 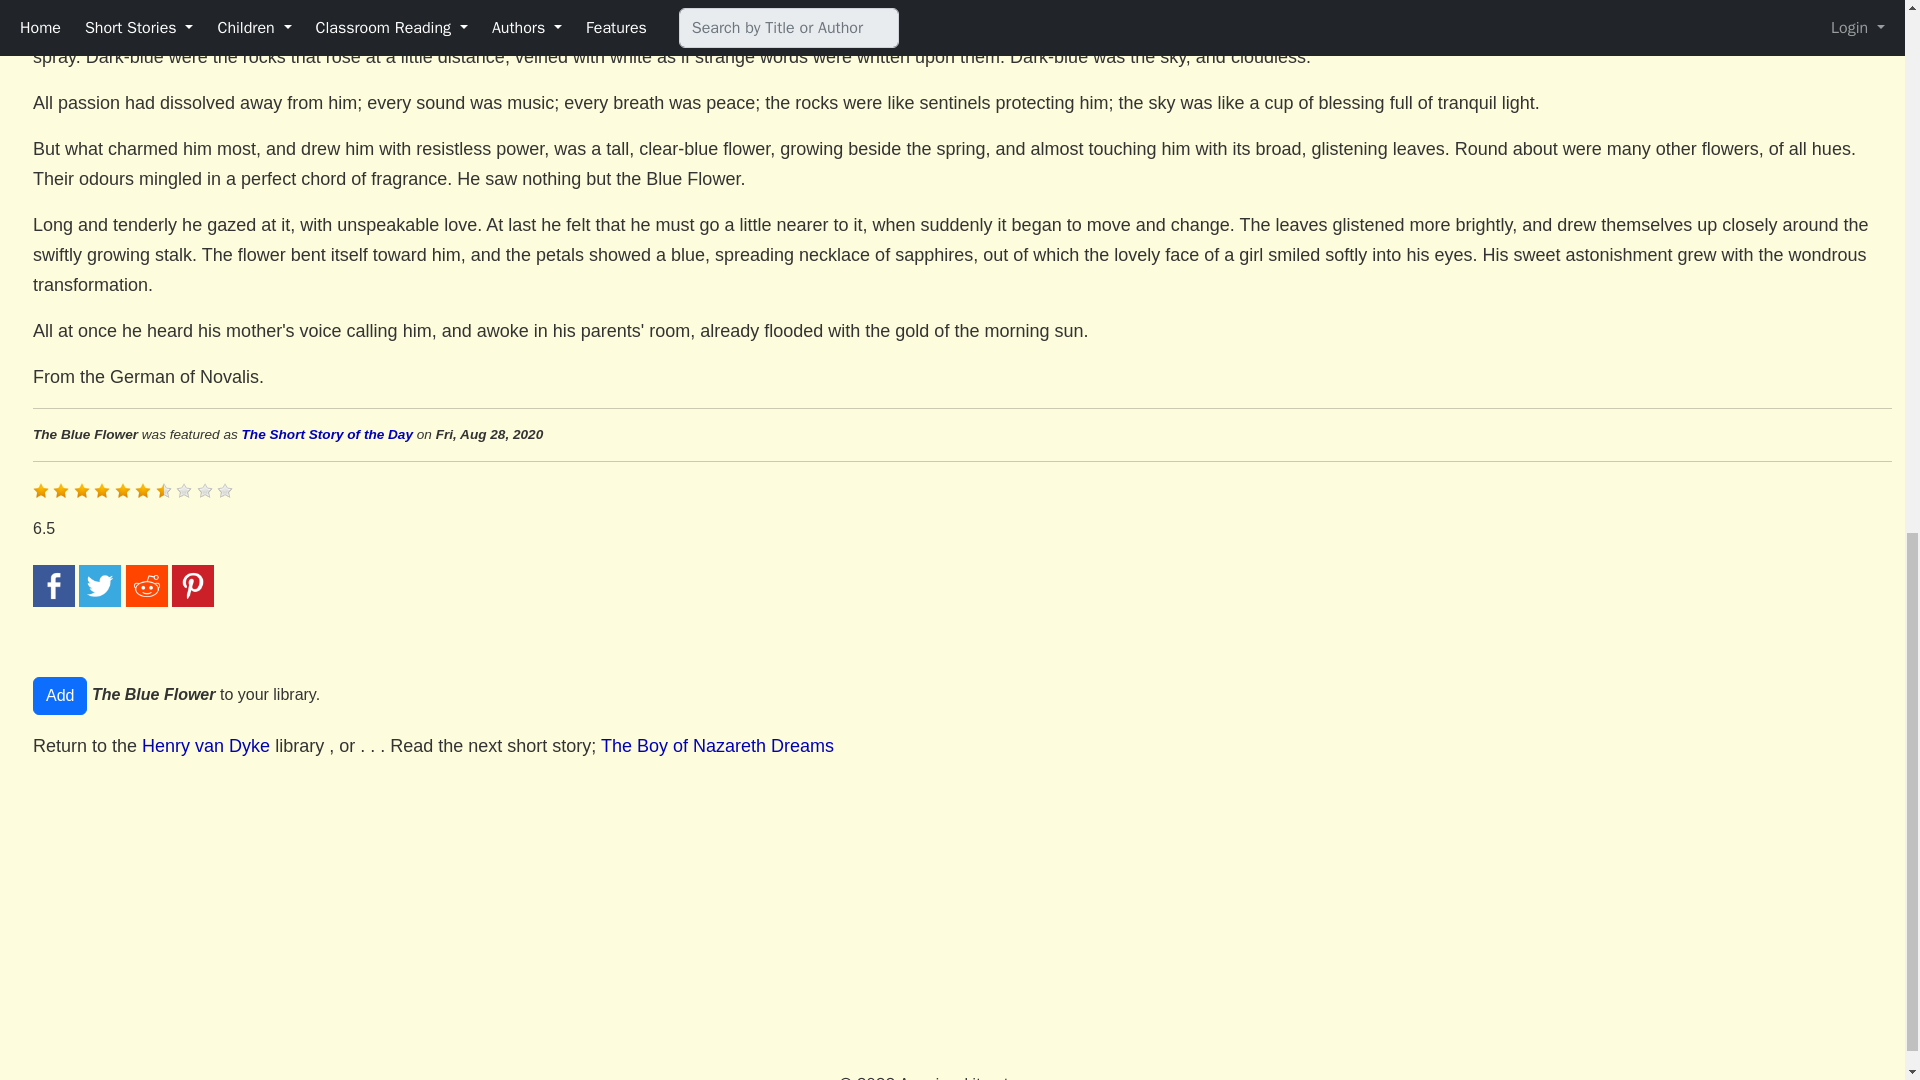 I want to click on 5 - Average - worth reading , so click(x=122, y=490).